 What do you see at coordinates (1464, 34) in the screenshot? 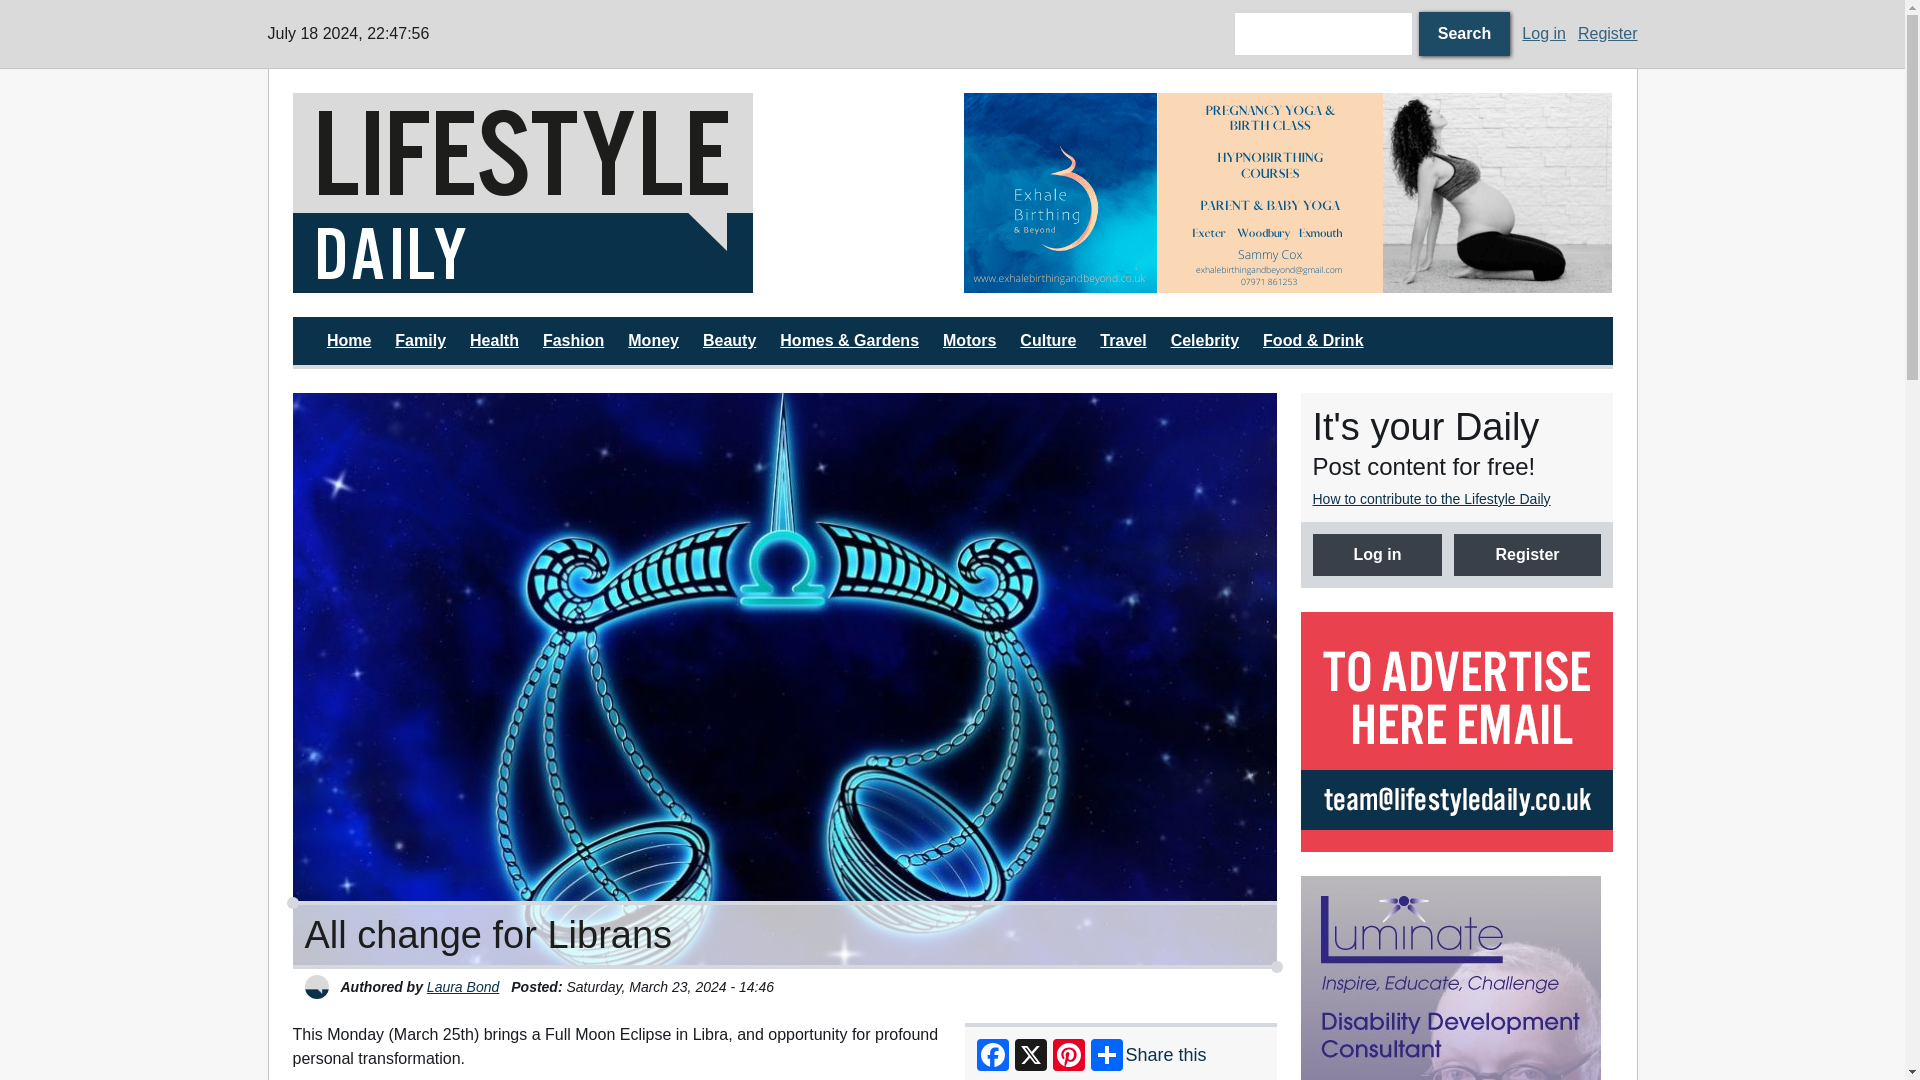
I see `Search` at bounding box center [1464, 34].